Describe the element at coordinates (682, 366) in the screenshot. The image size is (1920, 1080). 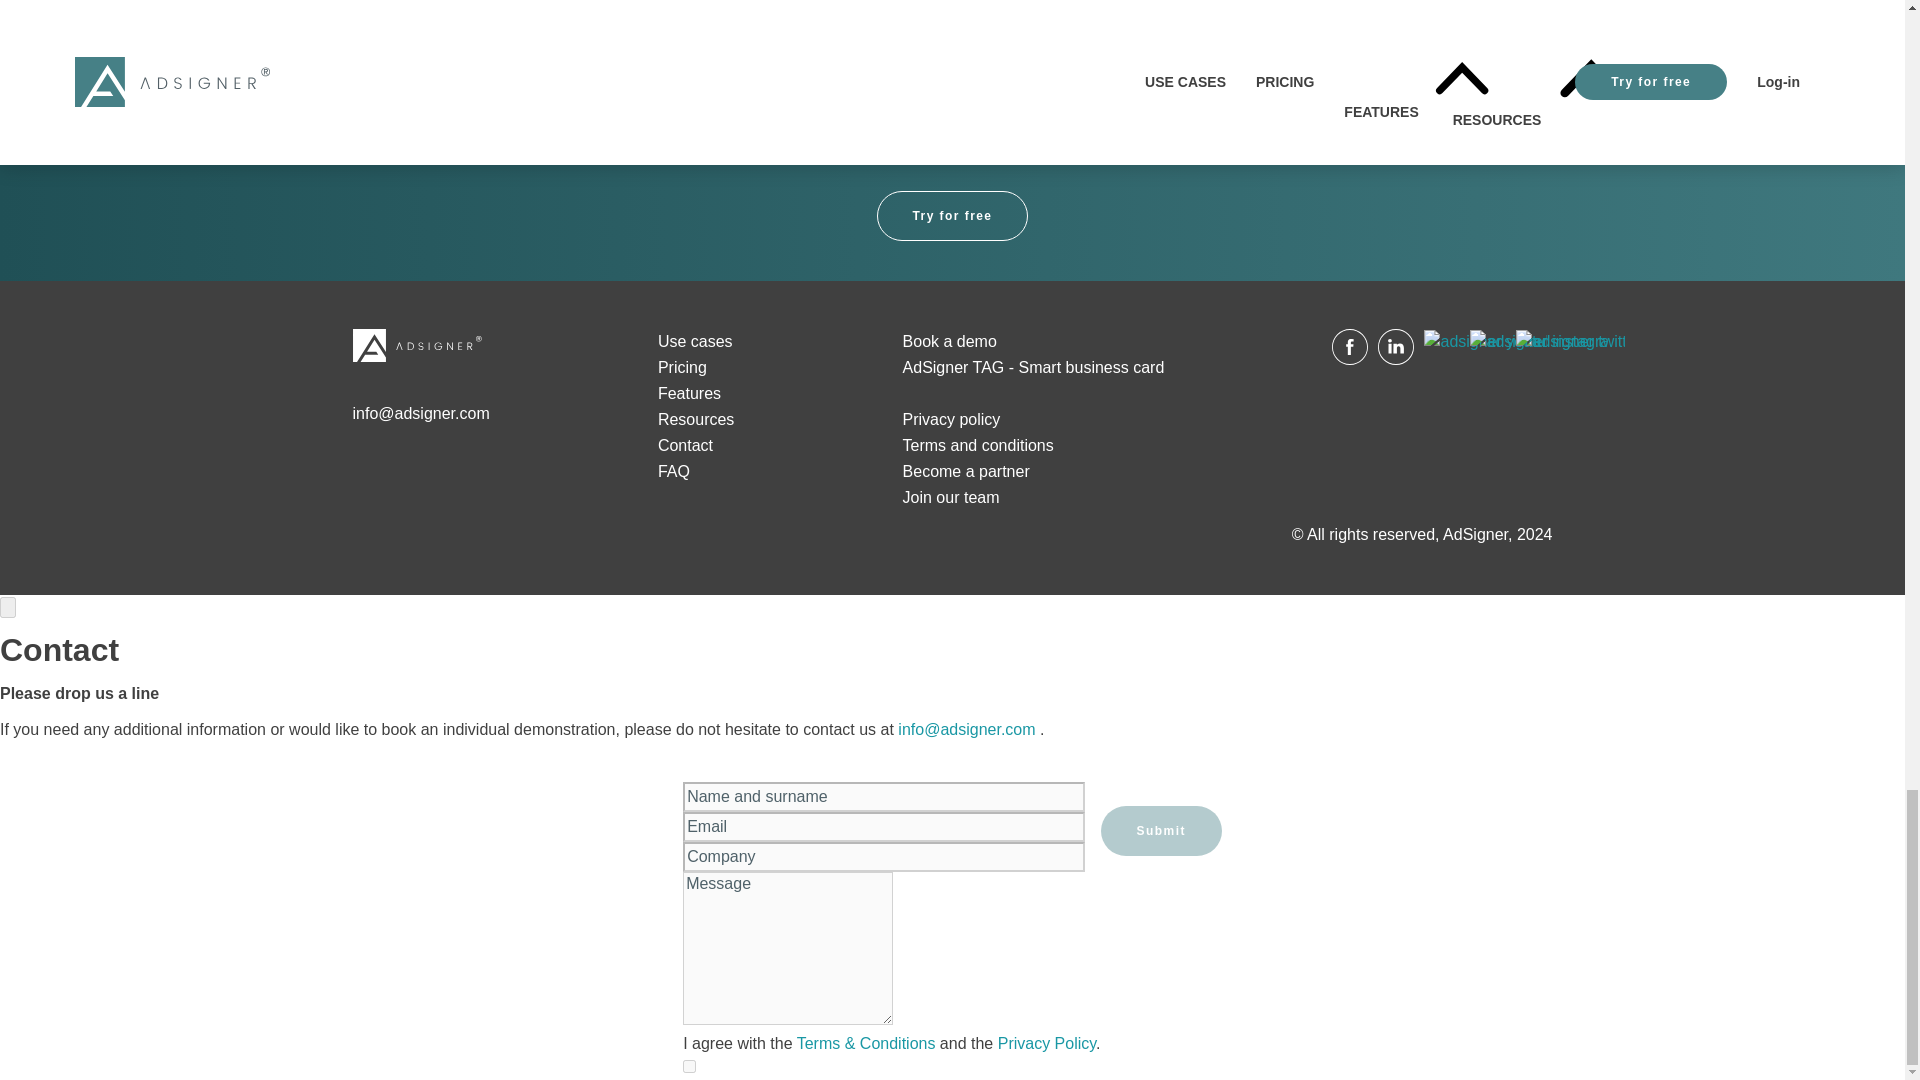
I see `Pricing` at that location.